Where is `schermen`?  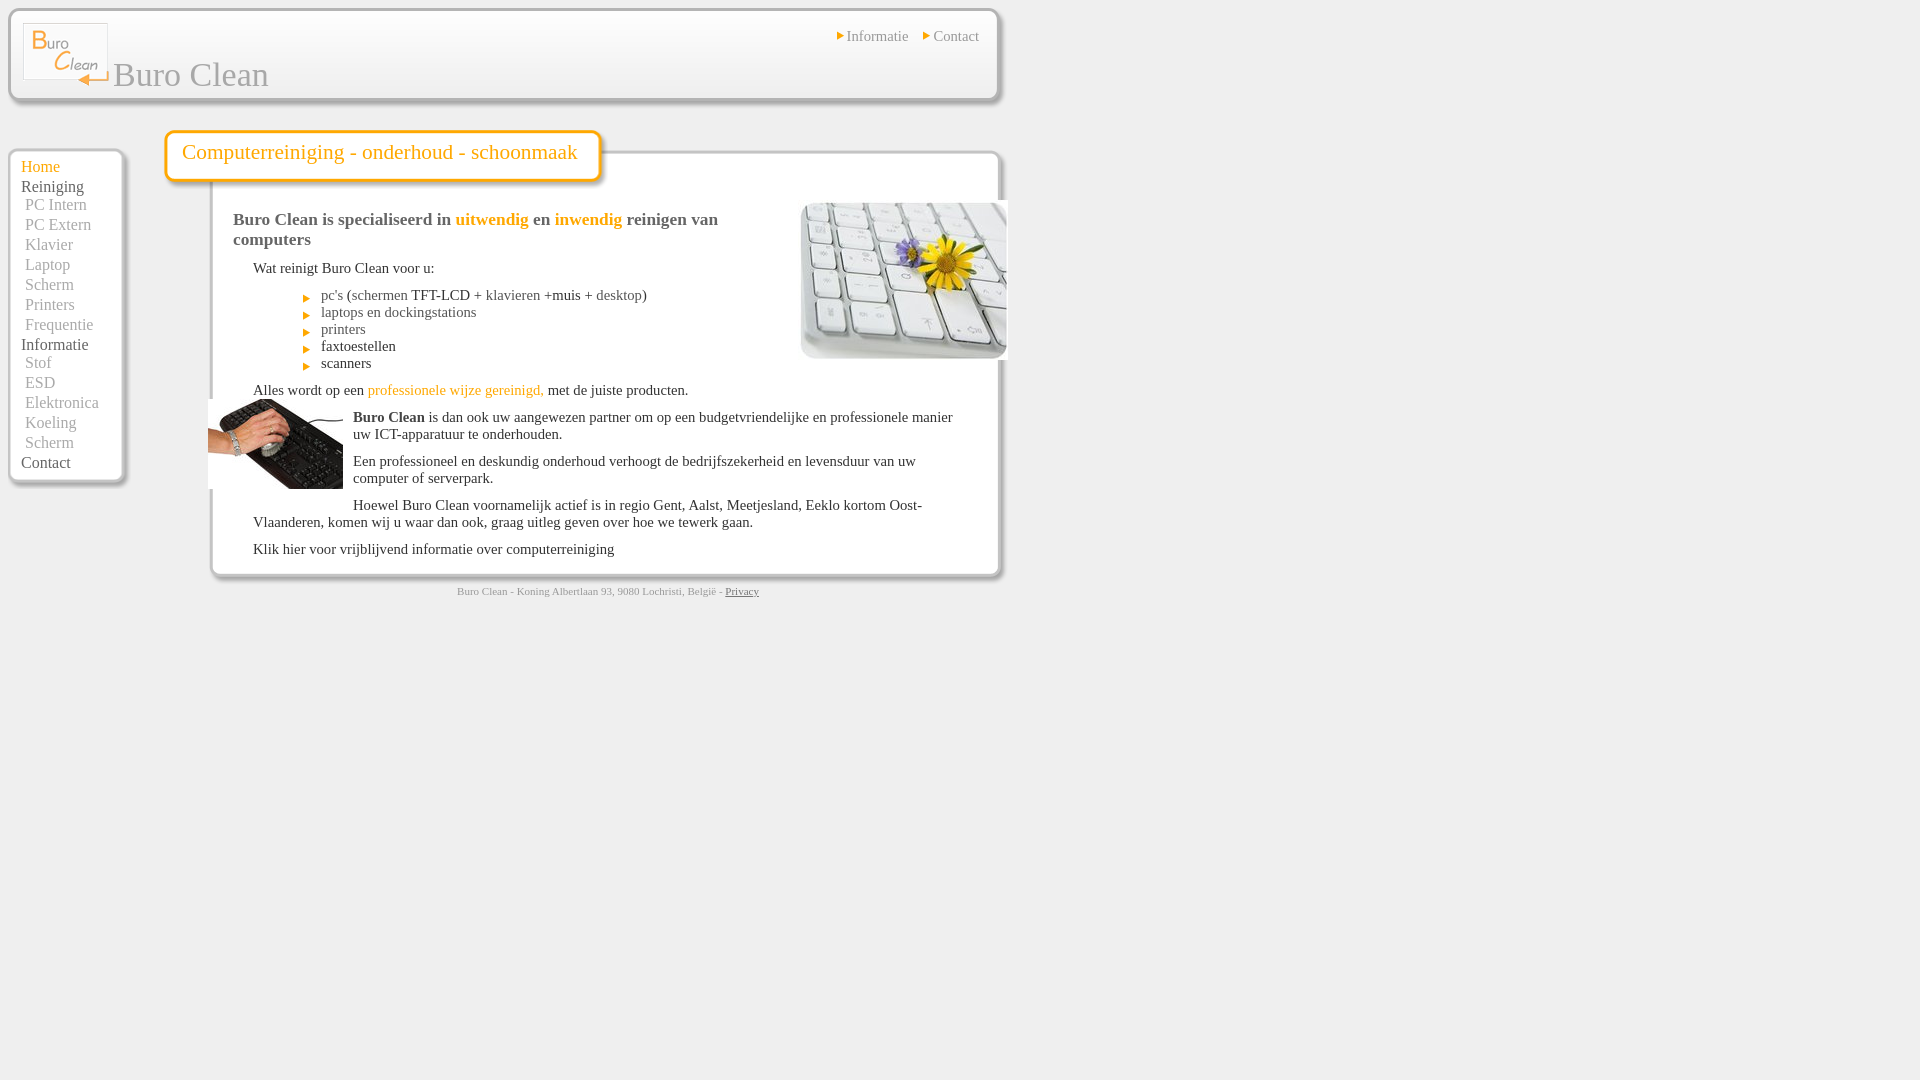 schermen is located at coordinates (380, 295).